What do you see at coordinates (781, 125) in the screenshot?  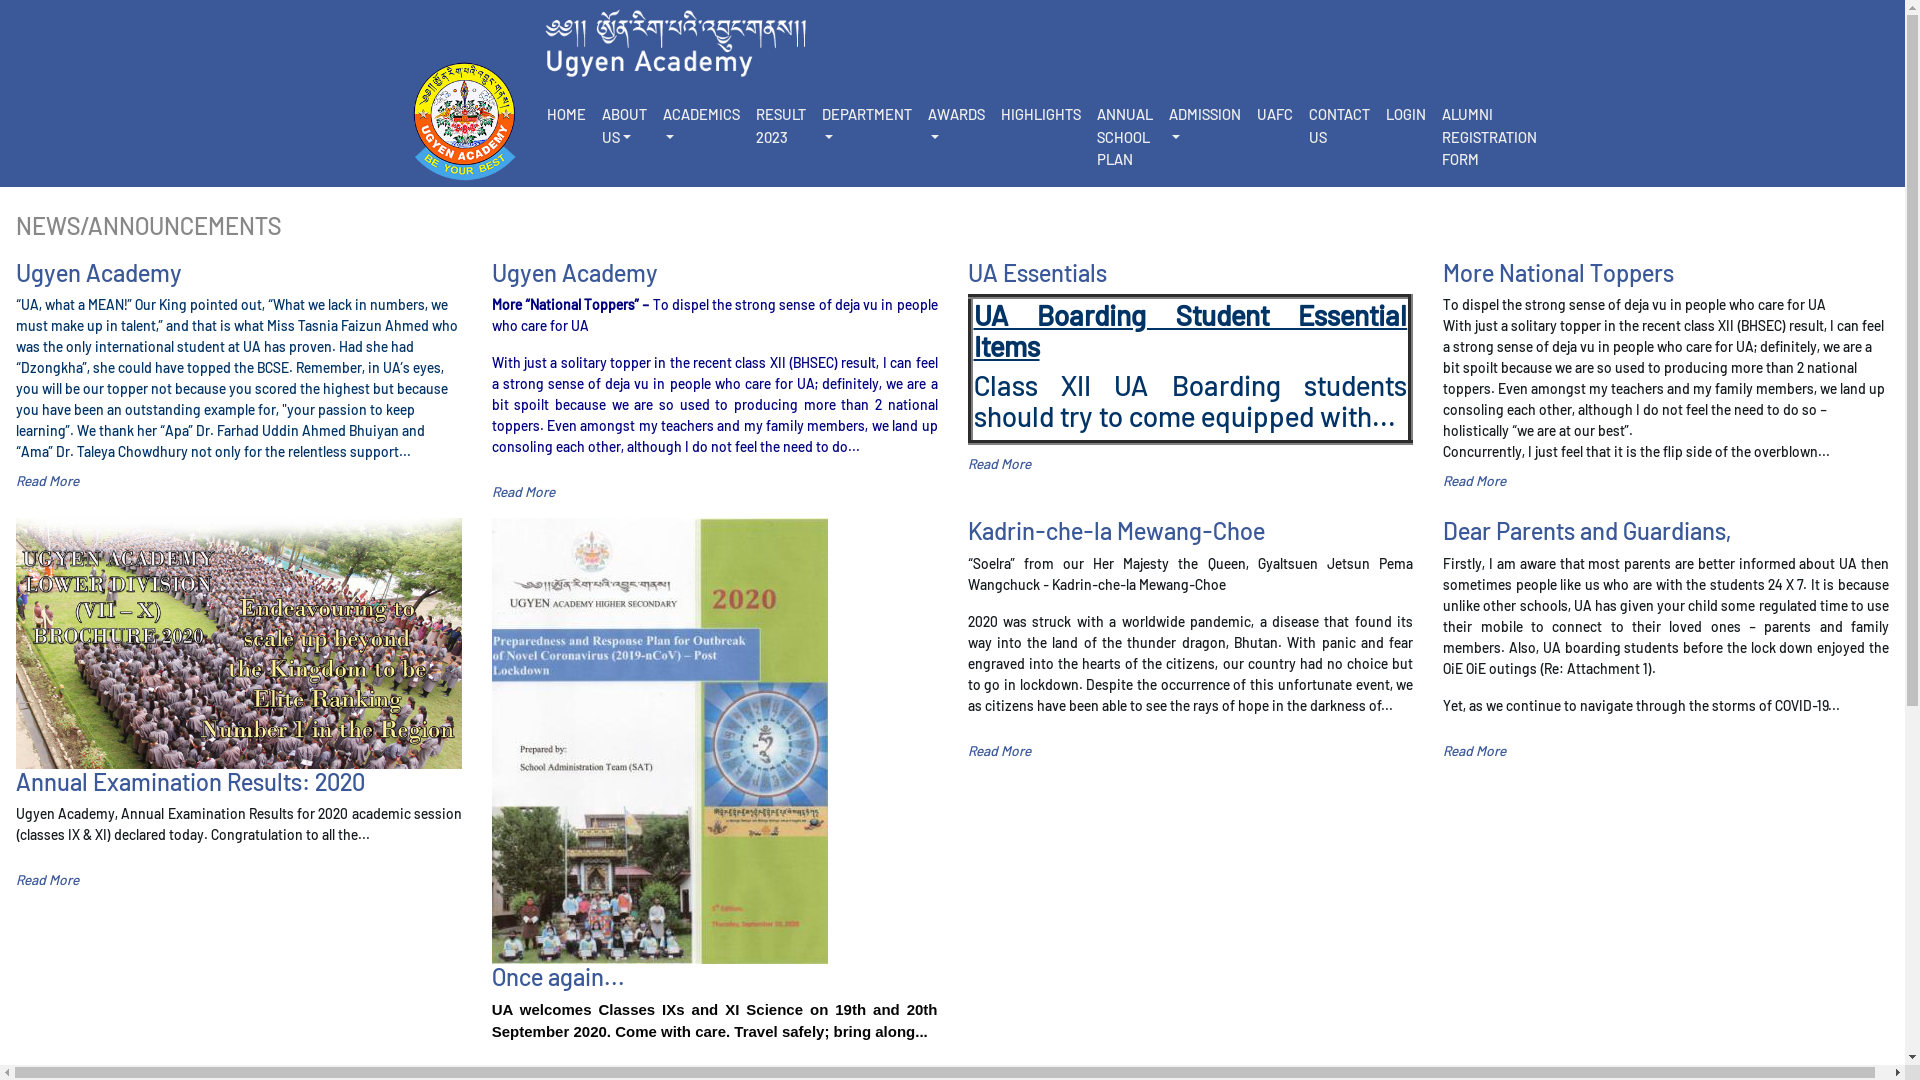 I see `RESULT 2023` at bounding box center [781, 125].